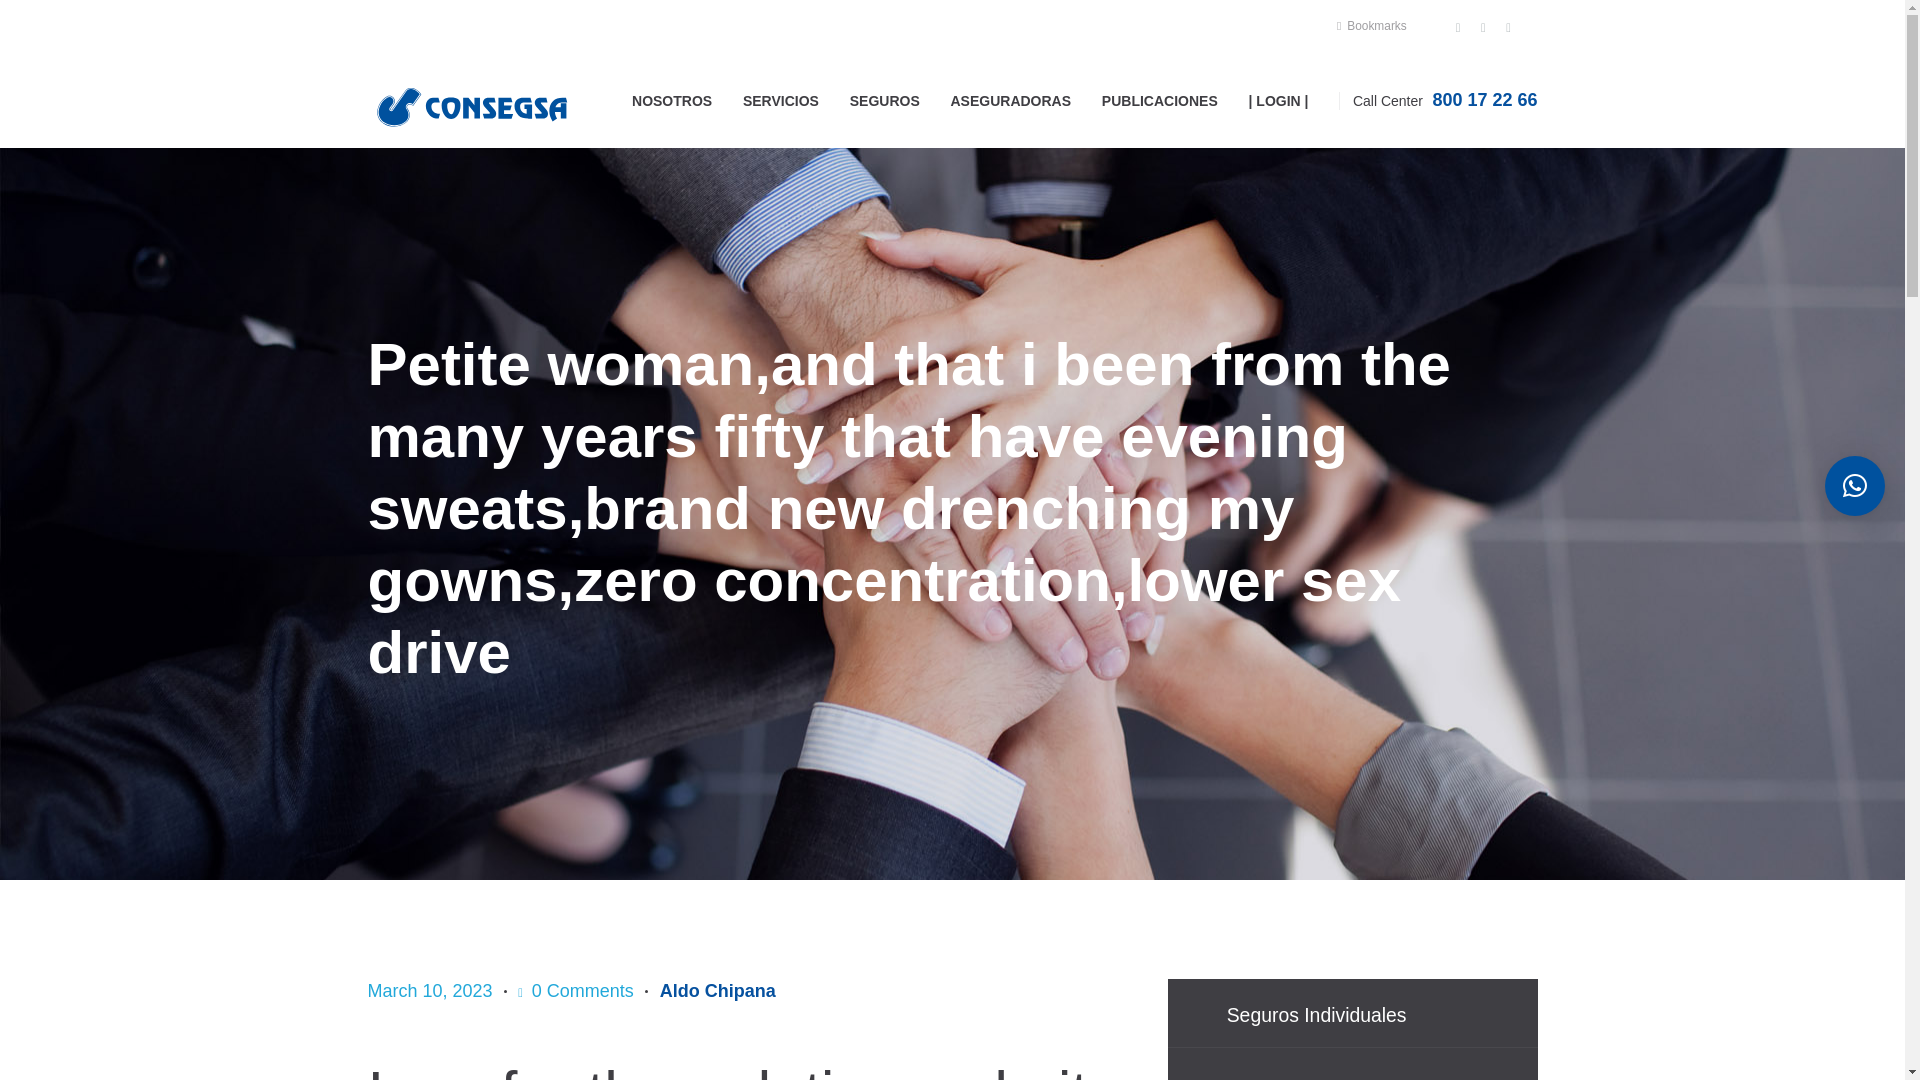 The height and width of the screenshot is (1080, 1920). Describe the element at coordinates (1484, 100) in the screenshot. I see `800 17 22 66` at that location.